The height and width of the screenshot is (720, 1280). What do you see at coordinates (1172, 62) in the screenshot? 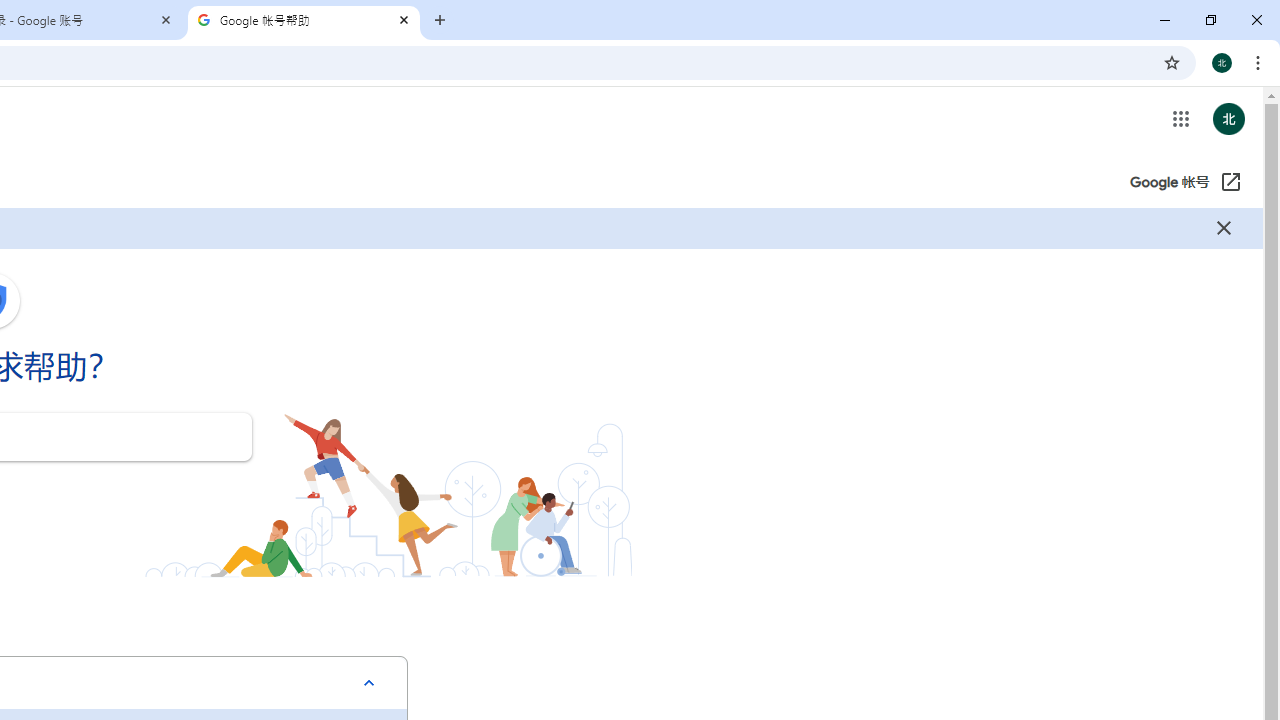
I see `Bookmark this tab` at bounding box center [1172, 62].